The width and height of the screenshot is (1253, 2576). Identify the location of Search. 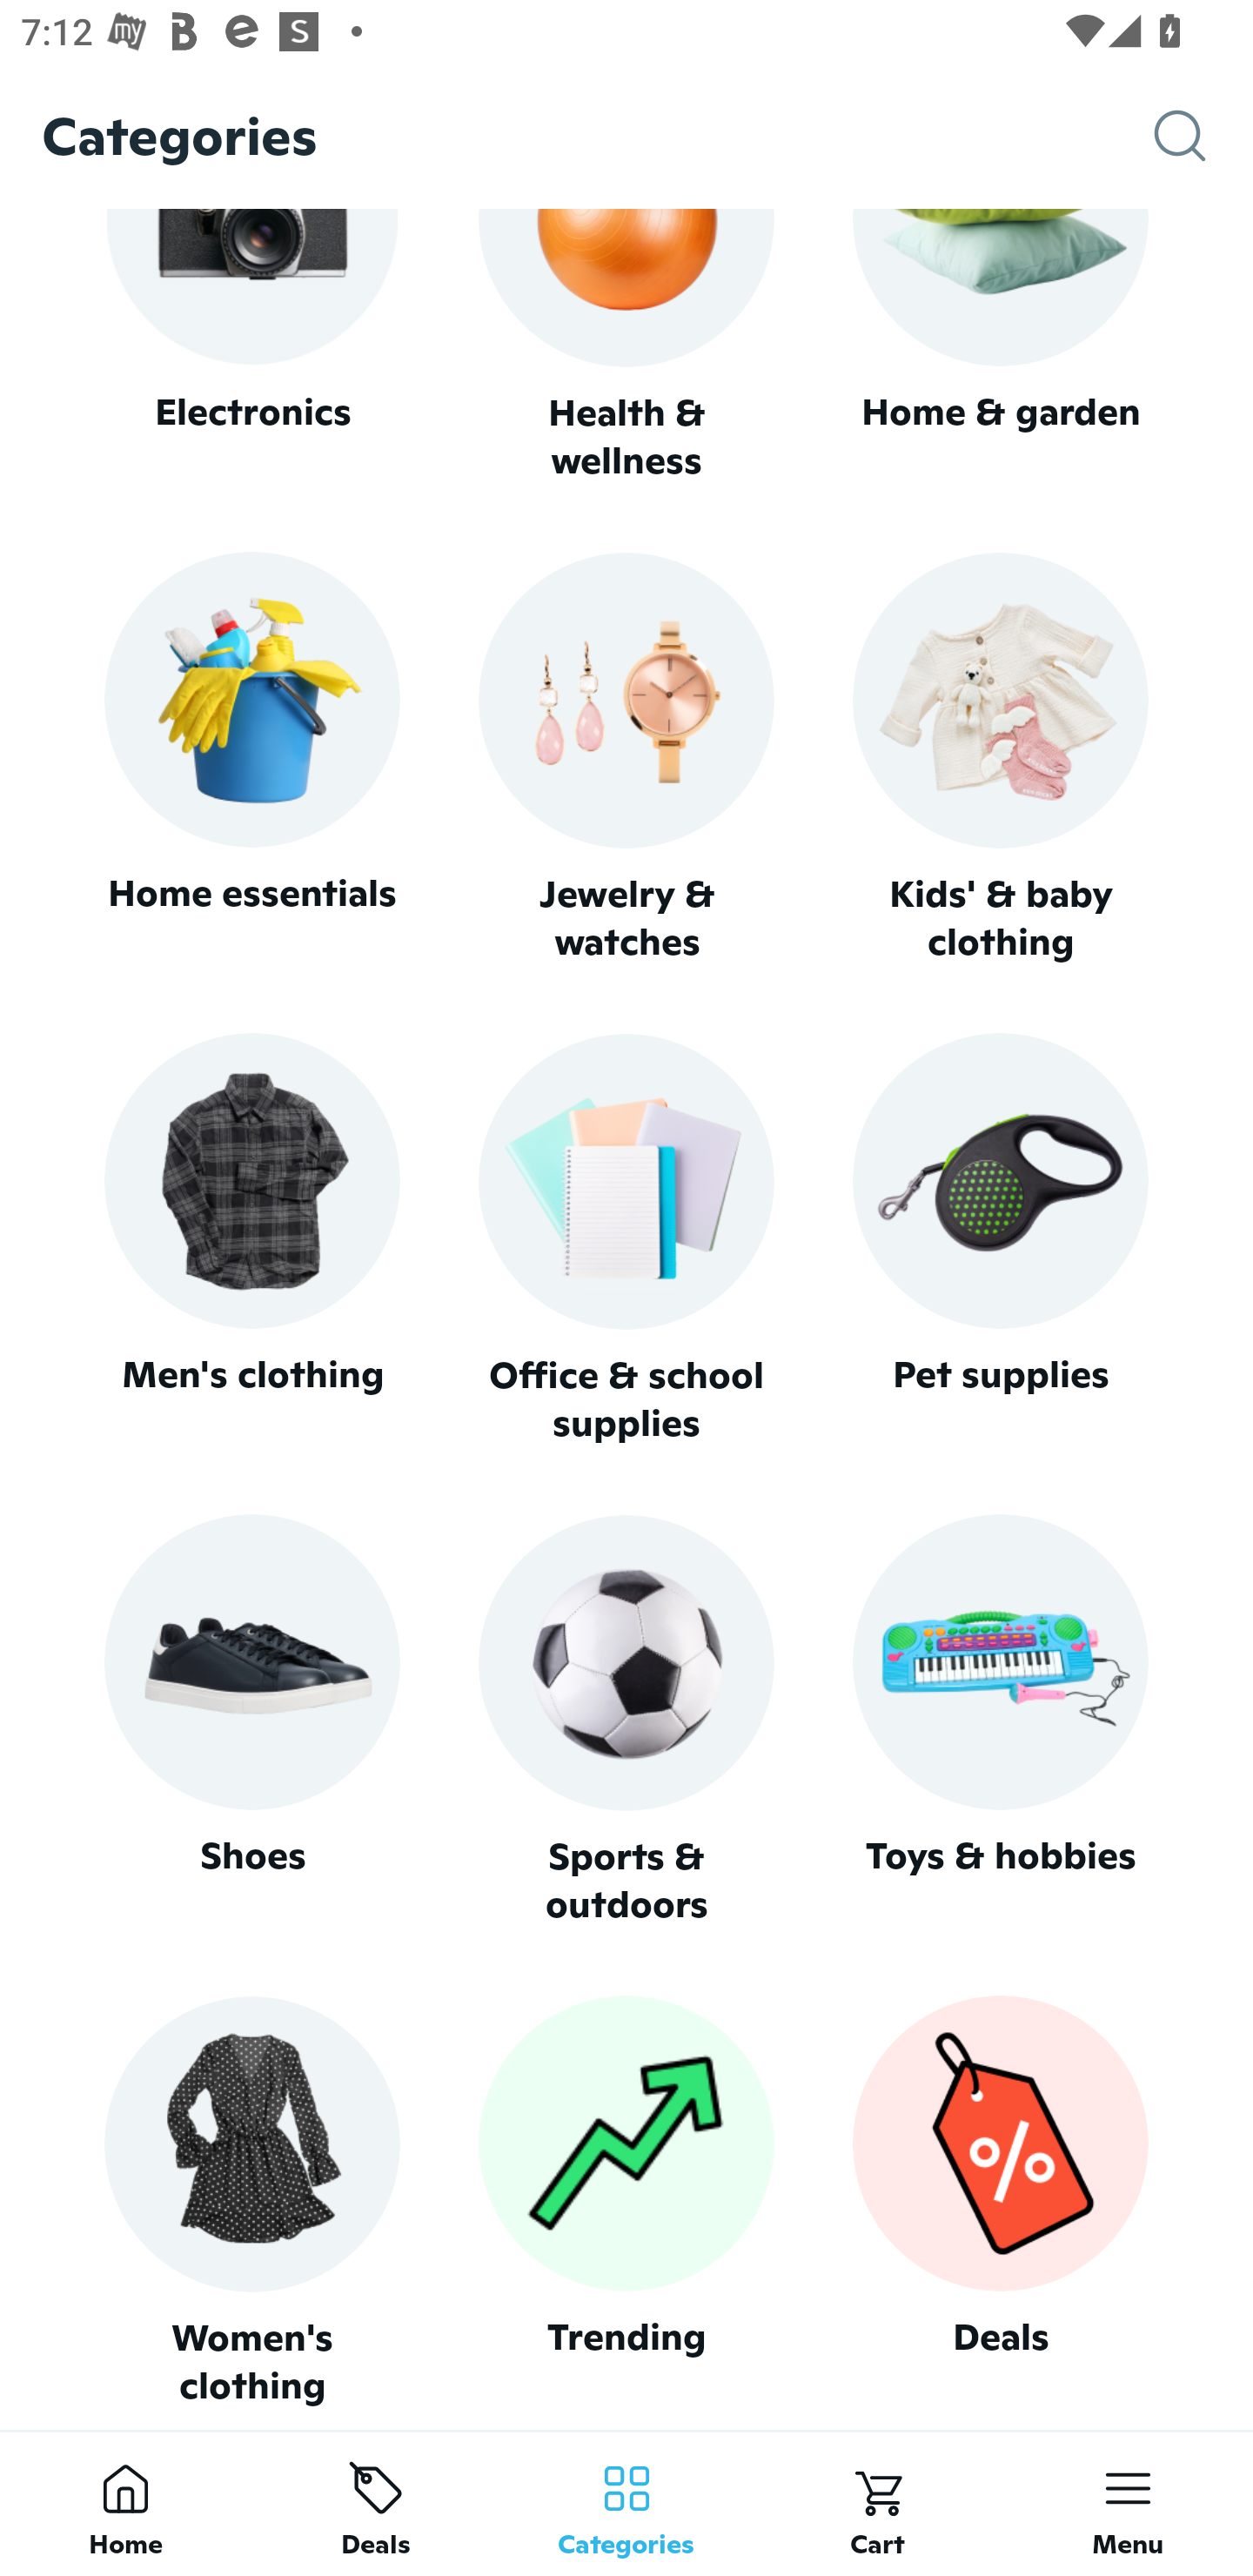
(1203, 136).